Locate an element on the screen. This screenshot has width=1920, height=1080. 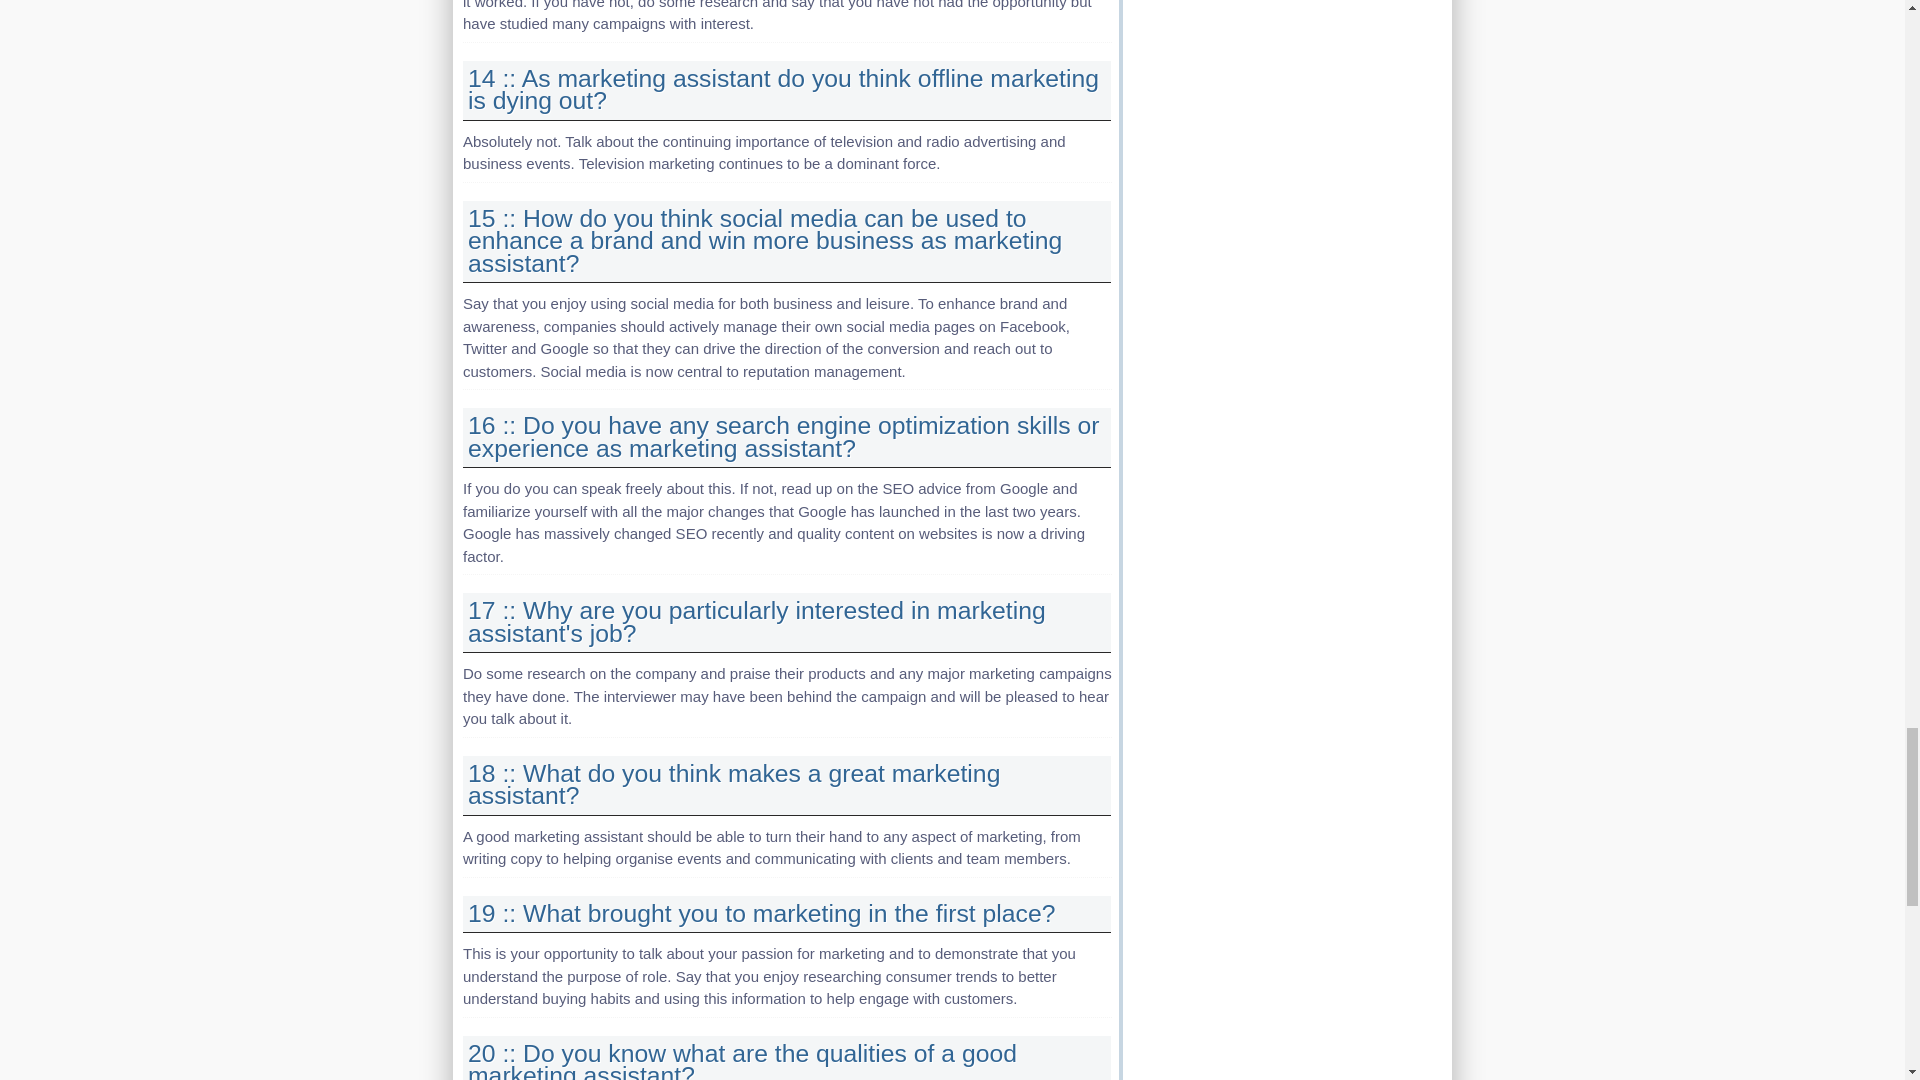
View all Answers is located at coordinates (783, 89).